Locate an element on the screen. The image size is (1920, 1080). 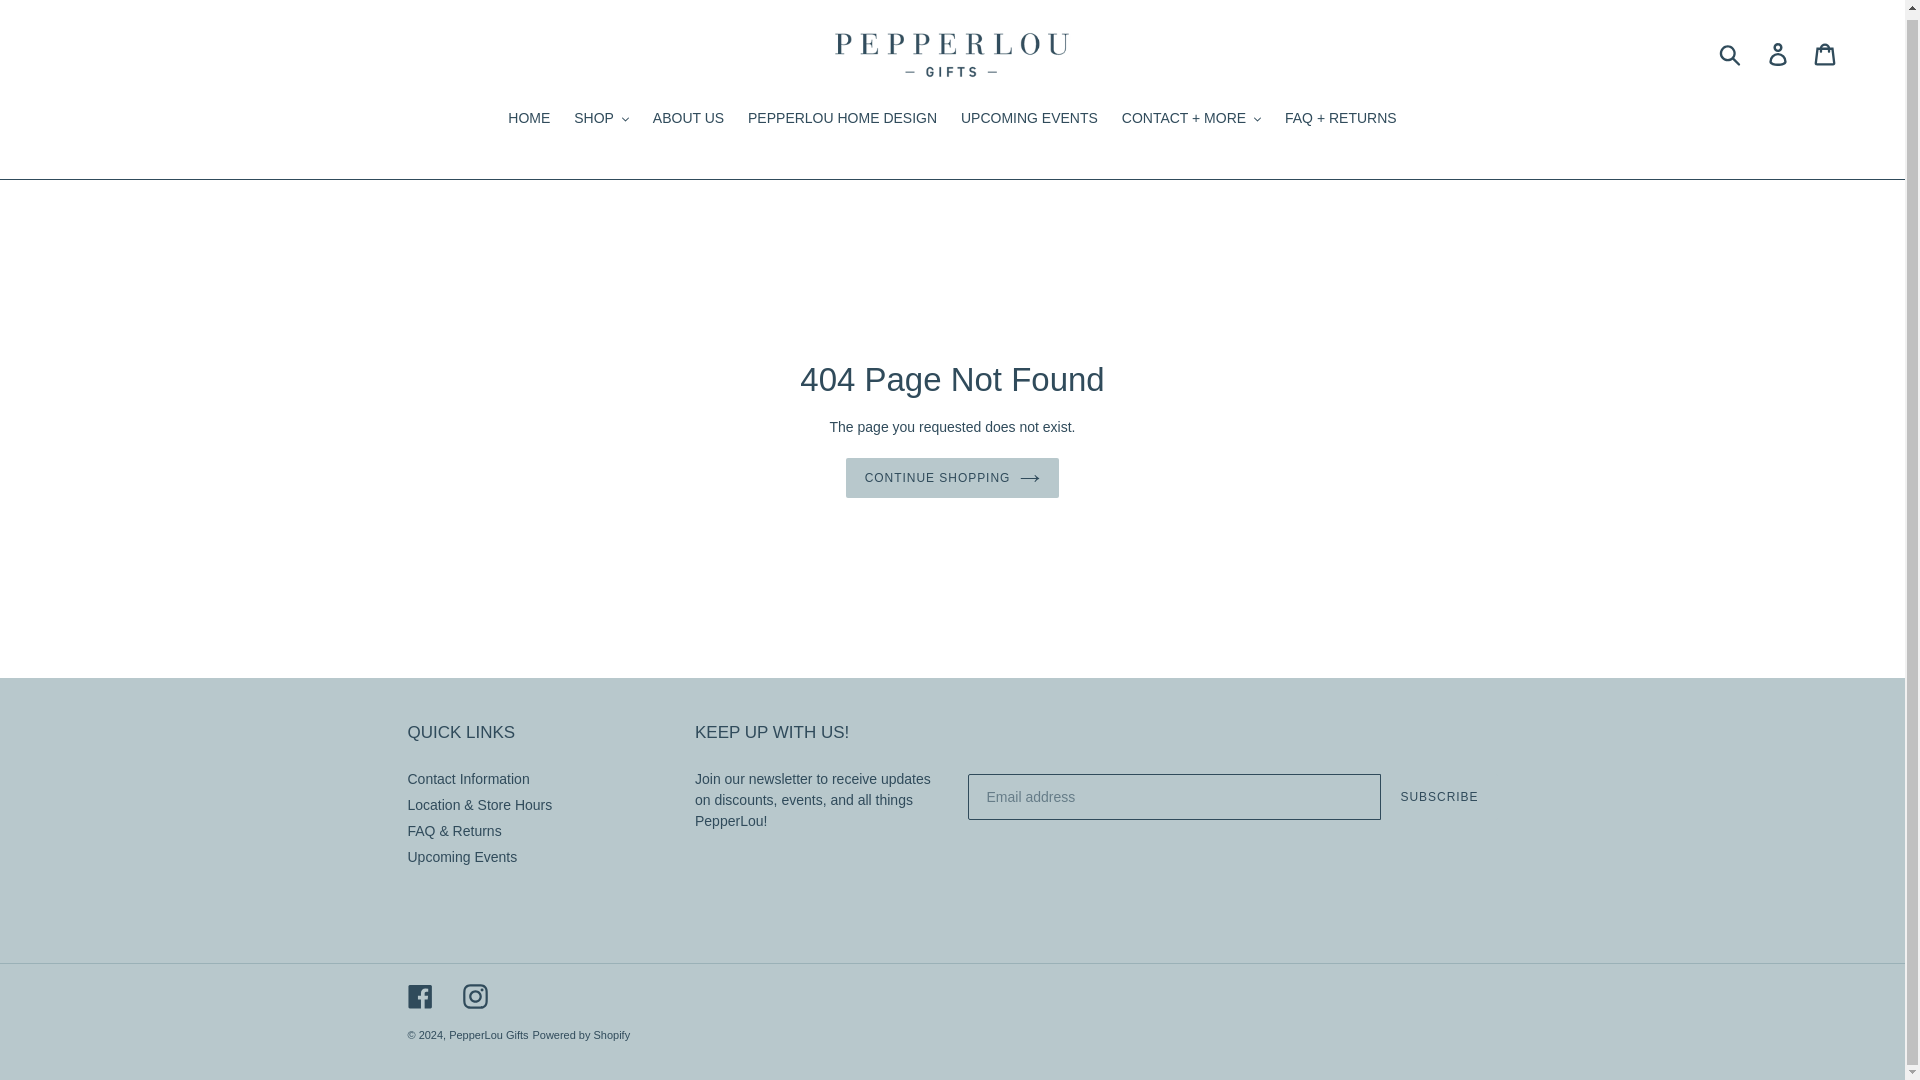
Submit is located at coordinates (1731, 54).